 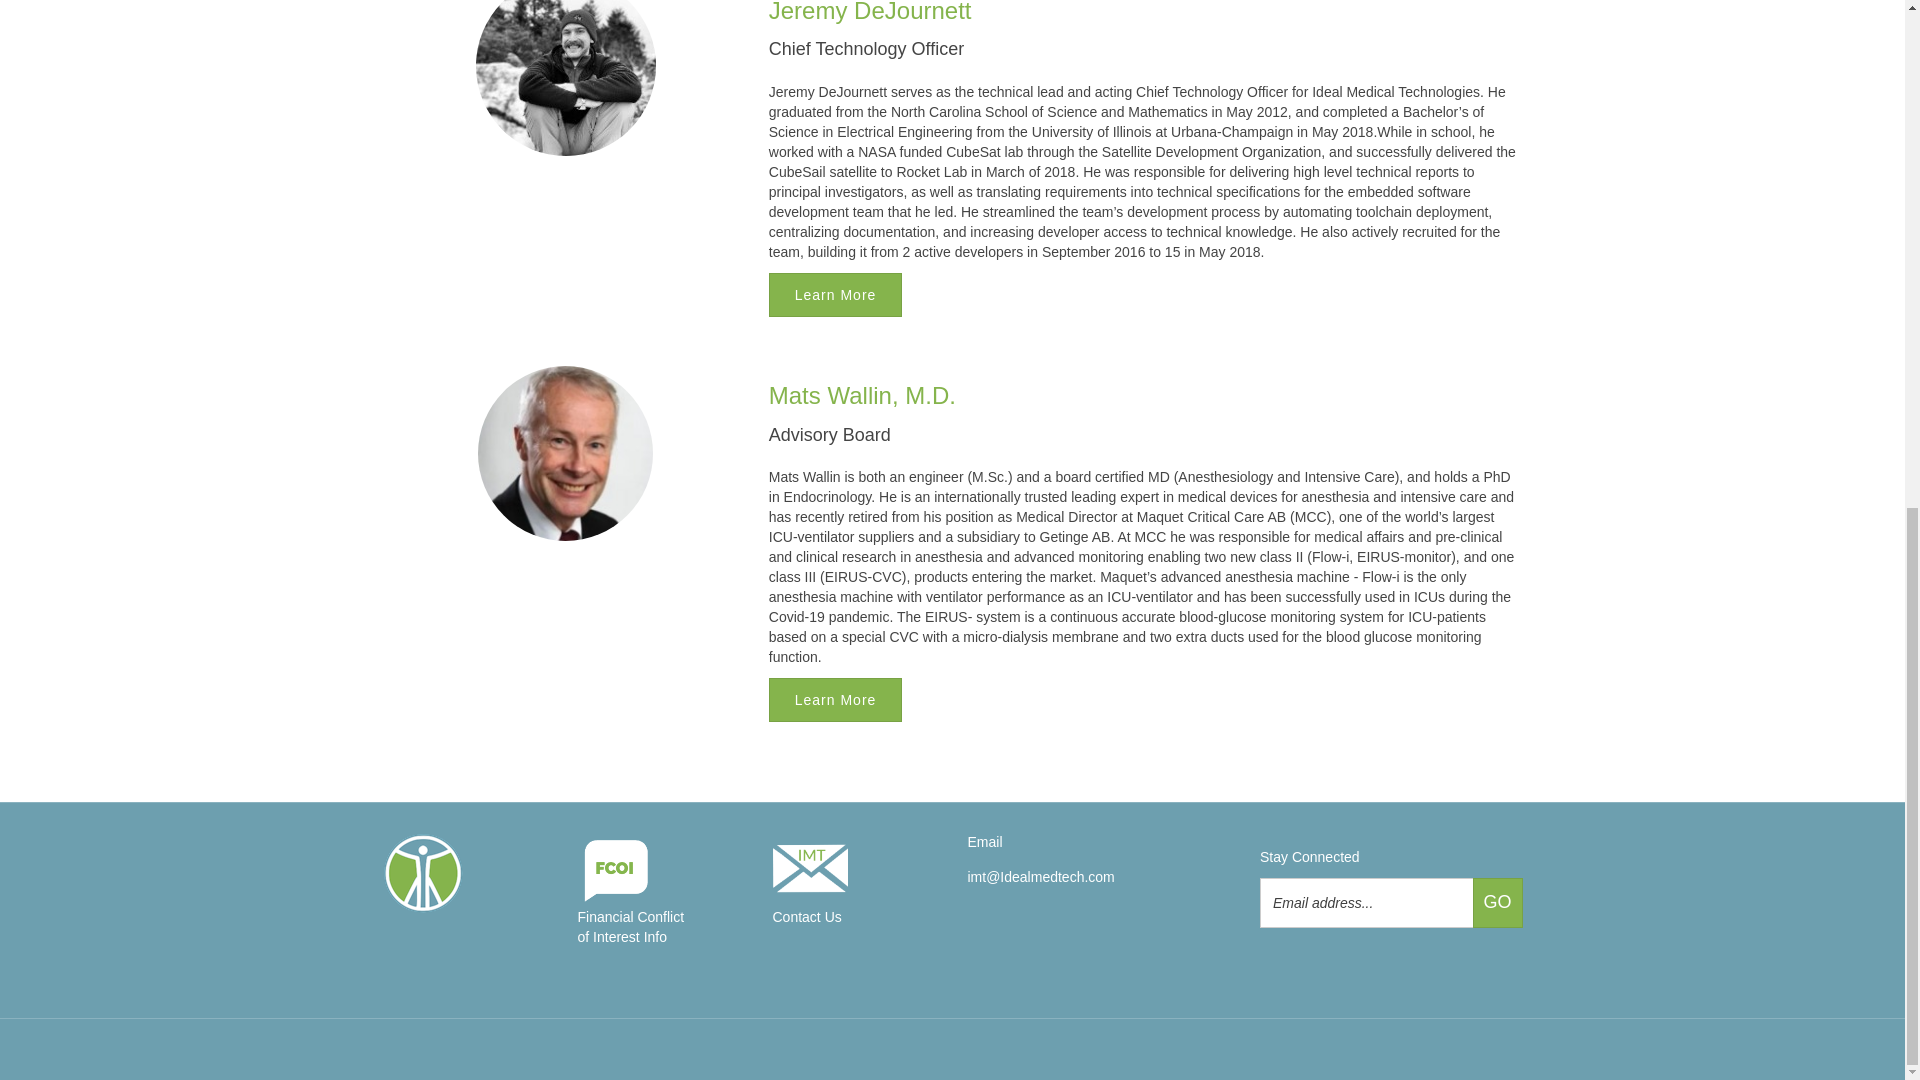 What do you see at coordinates (870, 12) in the screenshot?
I see `Jeremy DeJournett` at bounding box center [870, 12].